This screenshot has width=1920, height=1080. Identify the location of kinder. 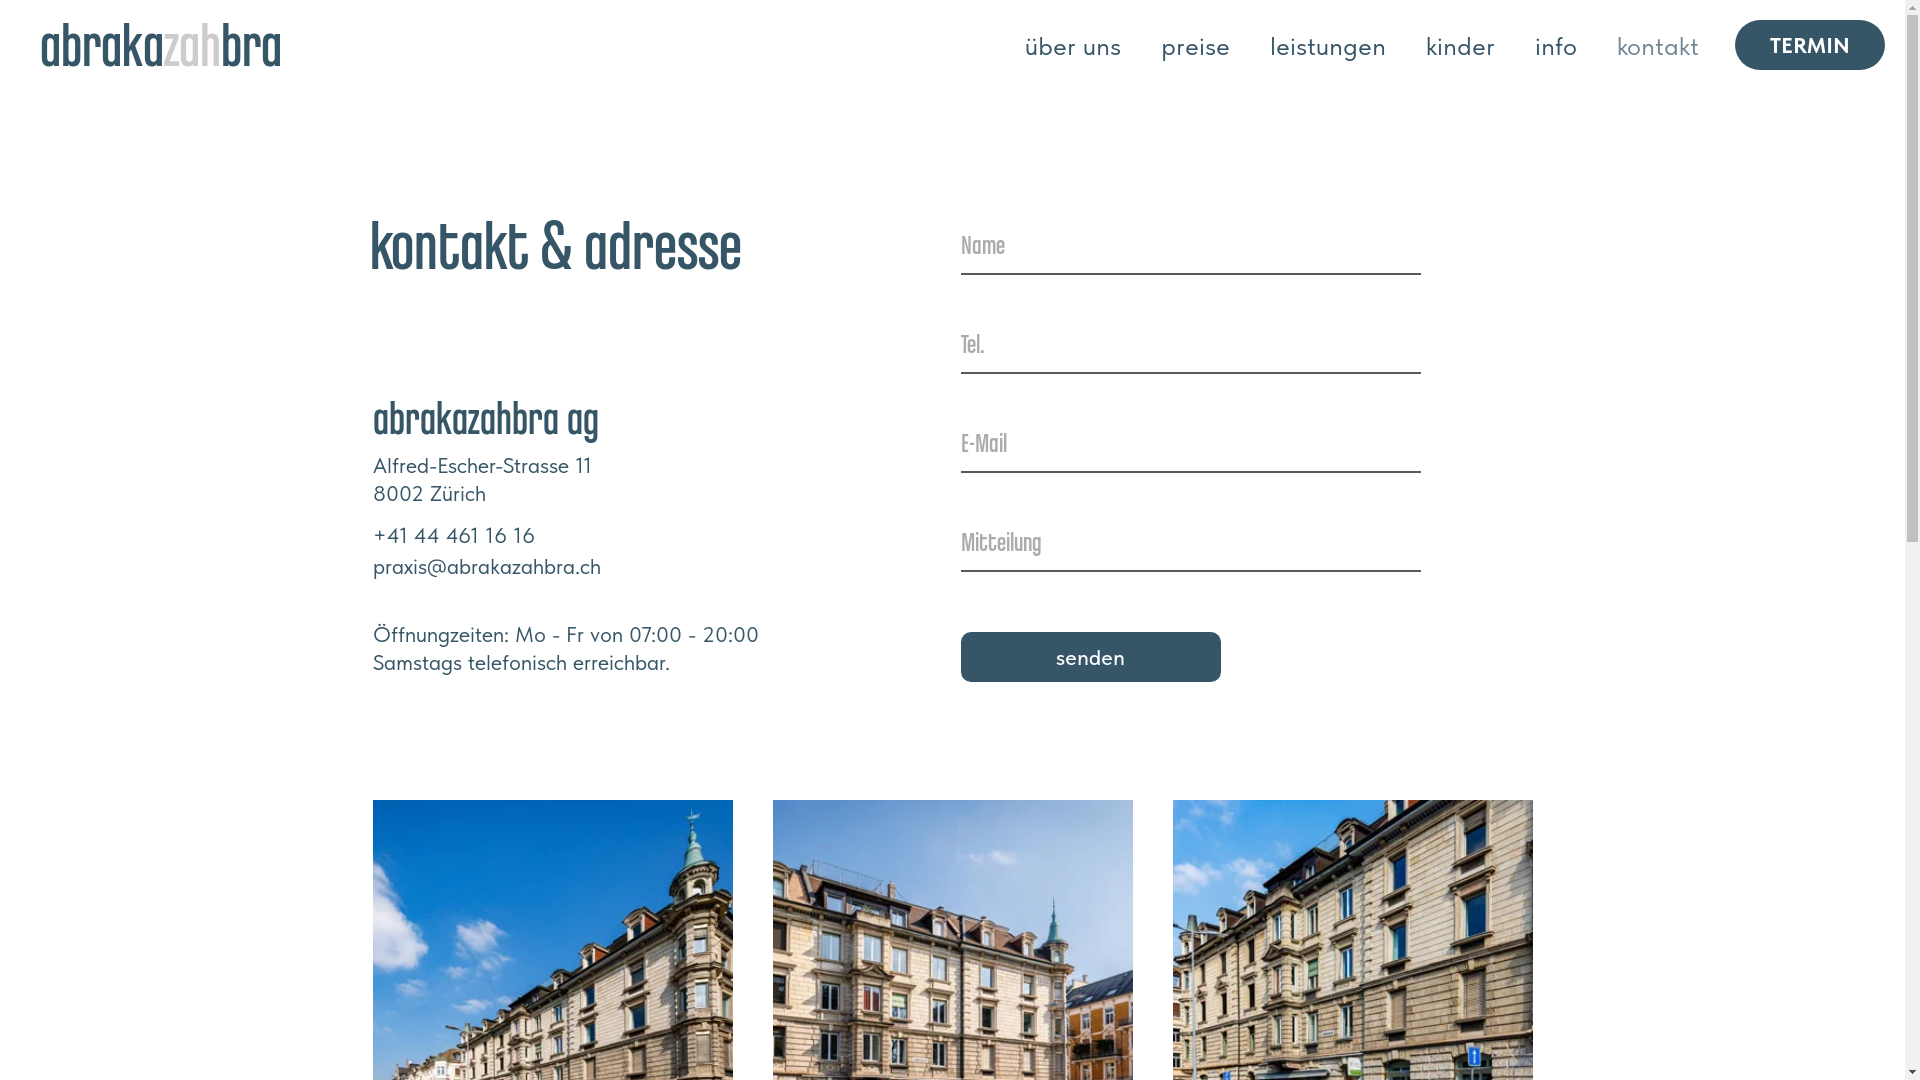
(1460, 46).